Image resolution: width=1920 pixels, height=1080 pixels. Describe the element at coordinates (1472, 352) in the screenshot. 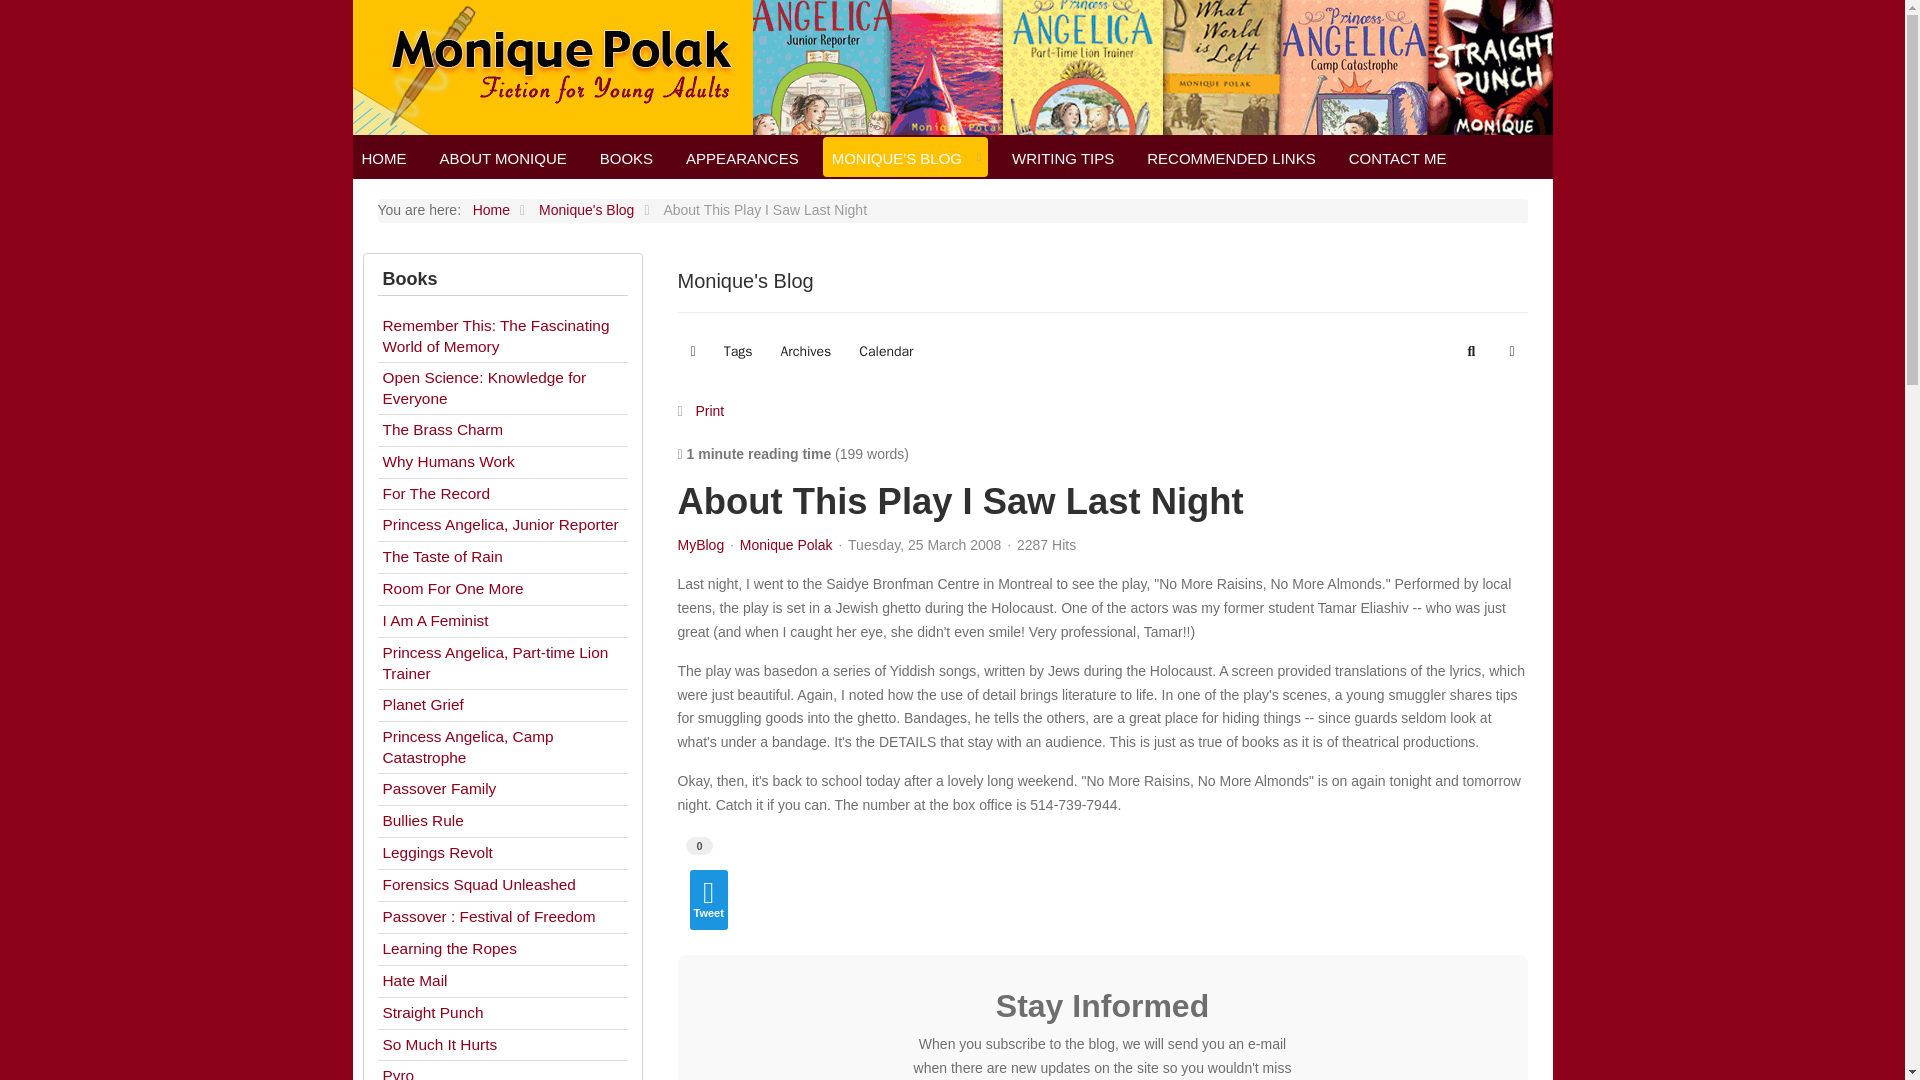

I see `Search` at that location.